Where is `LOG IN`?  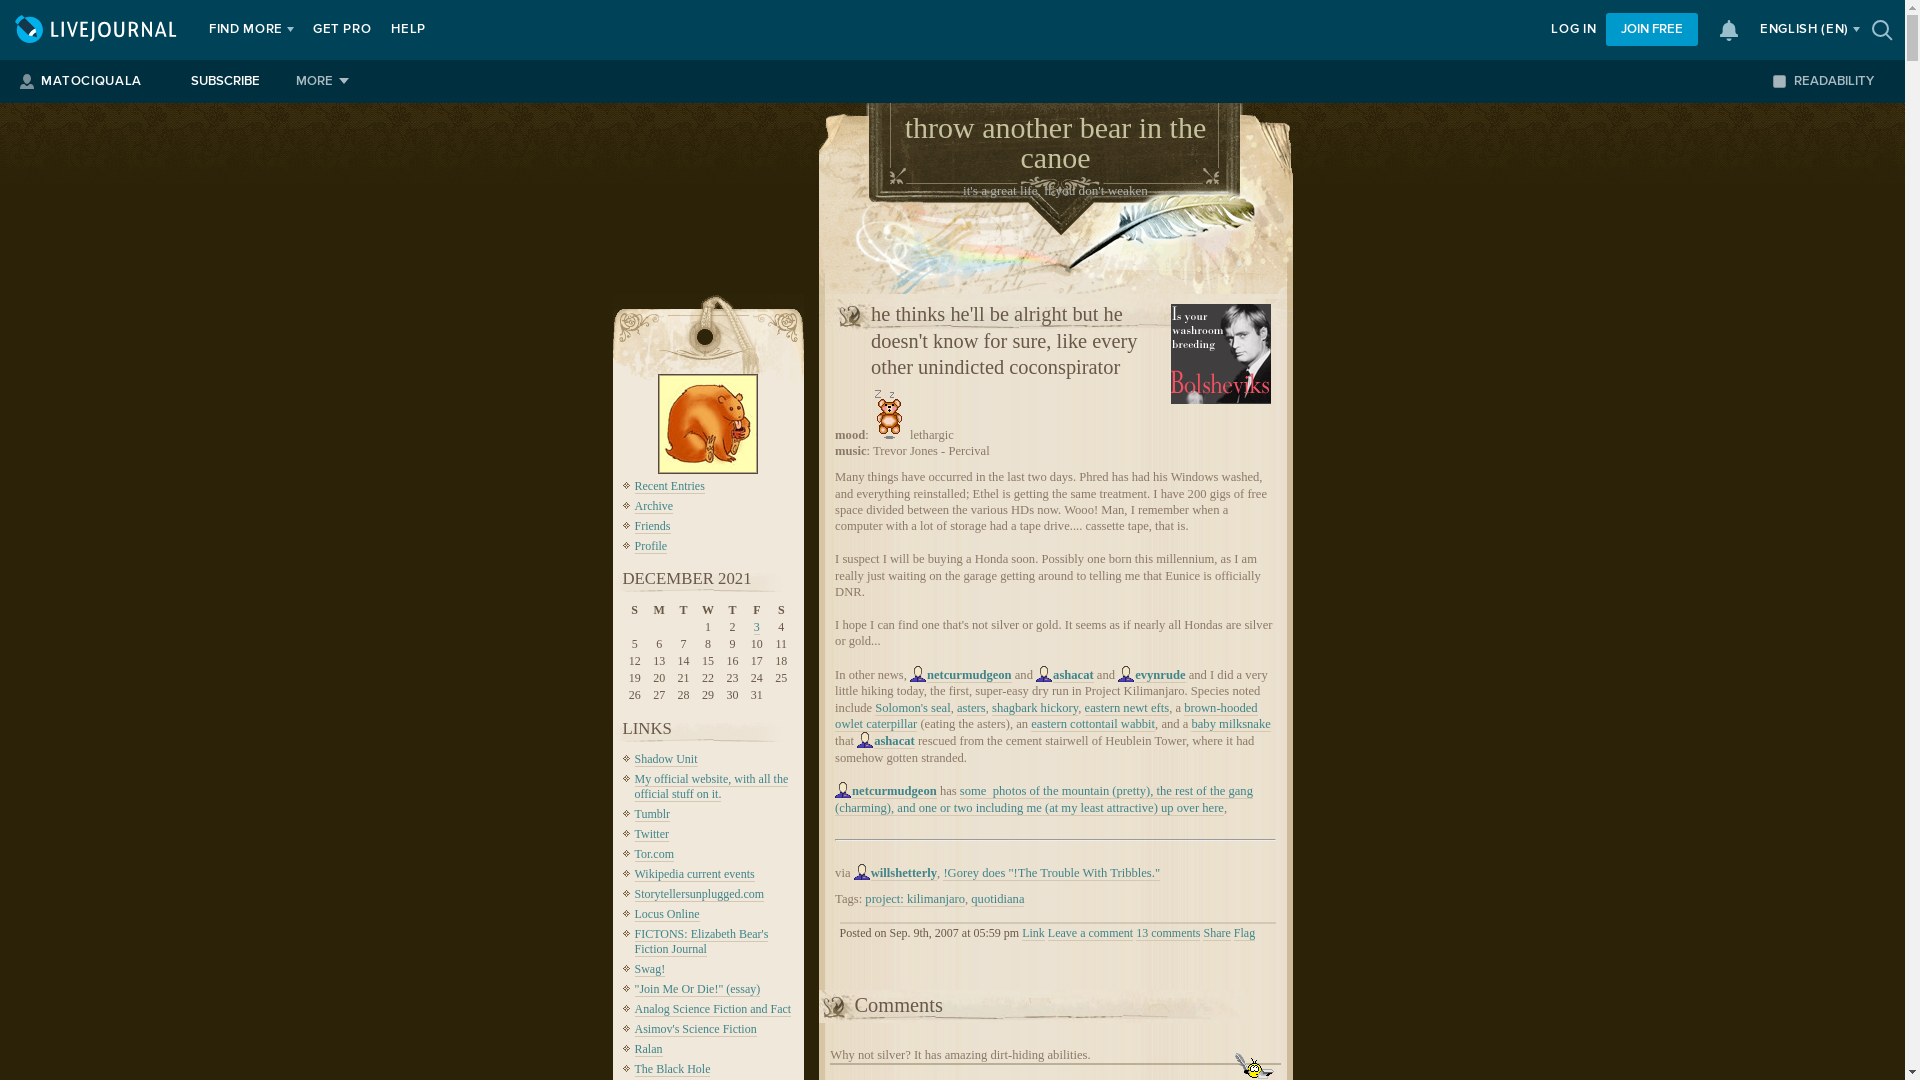 LOG IN is located at coordinates (1573, 30).